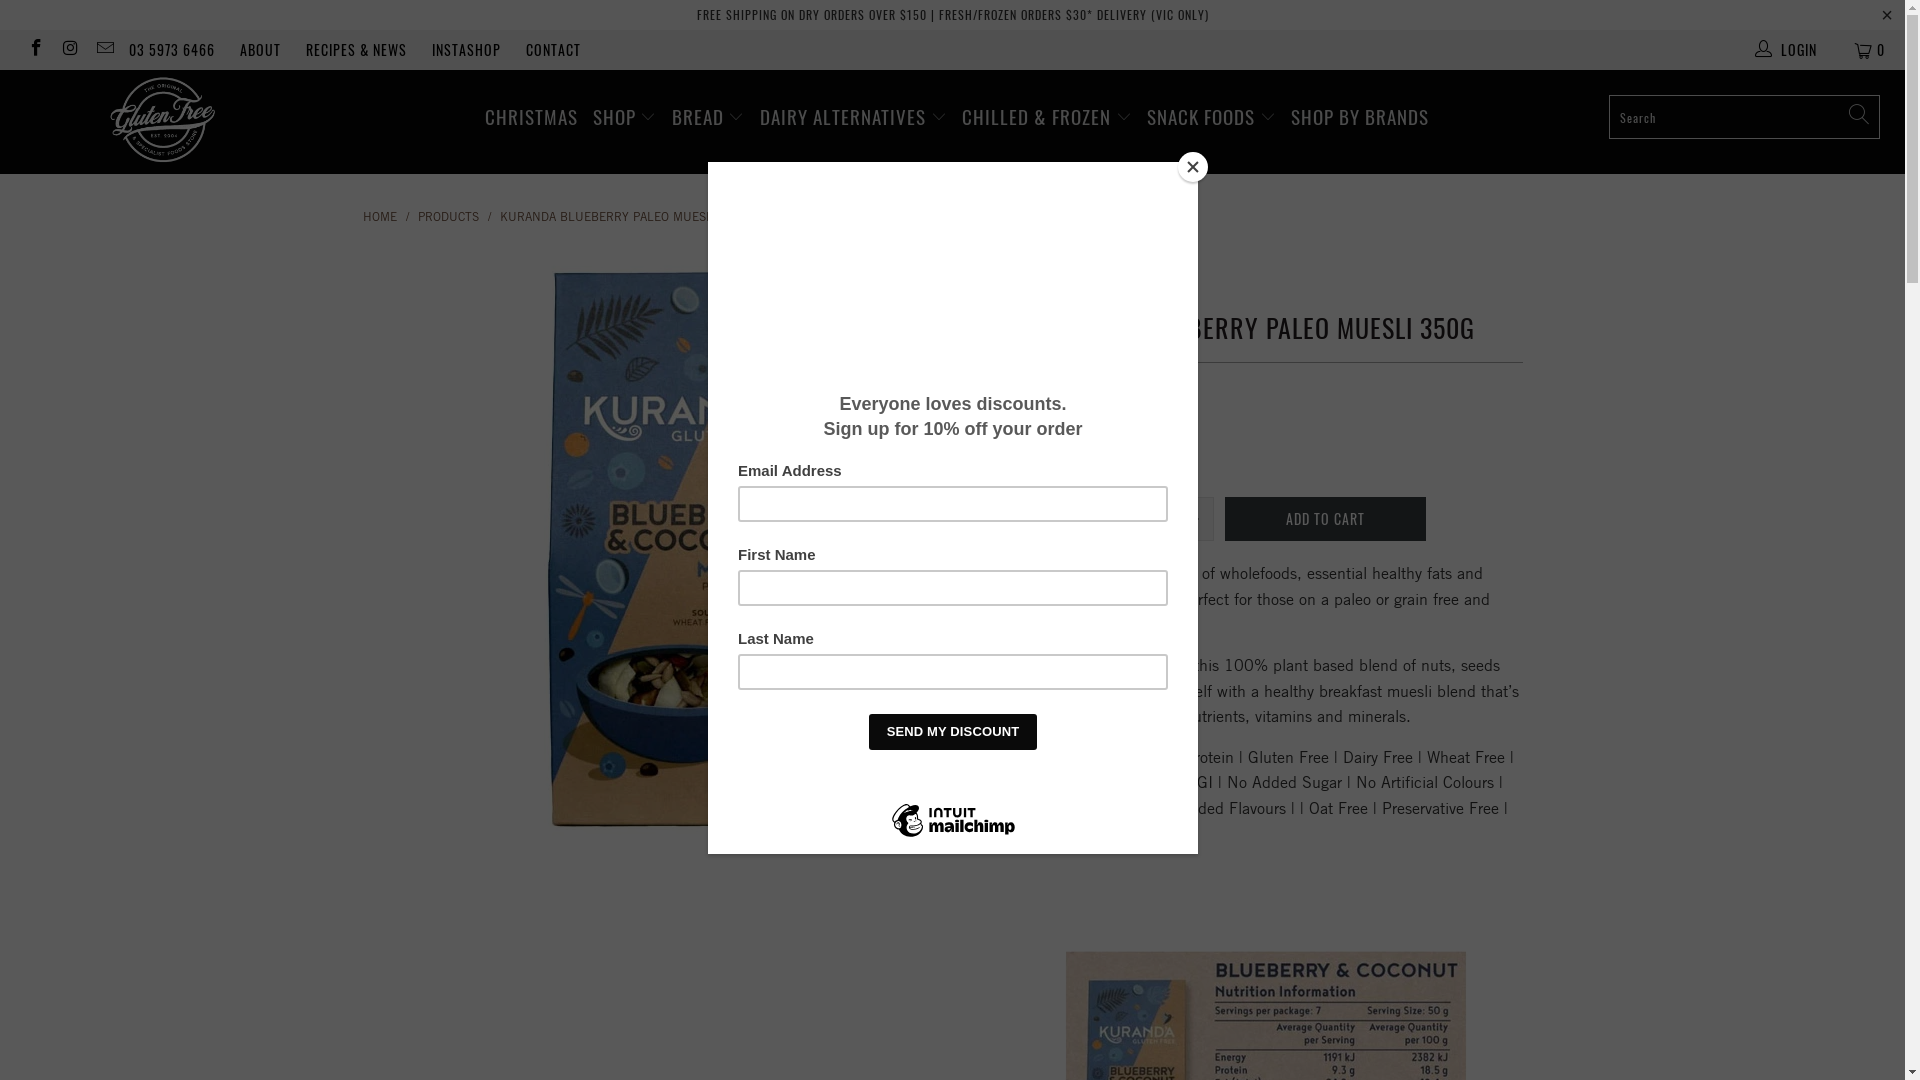  Describe the element at coordinates (1212, 117) in the screenshot. I see `SNACK FOODS` at that location.